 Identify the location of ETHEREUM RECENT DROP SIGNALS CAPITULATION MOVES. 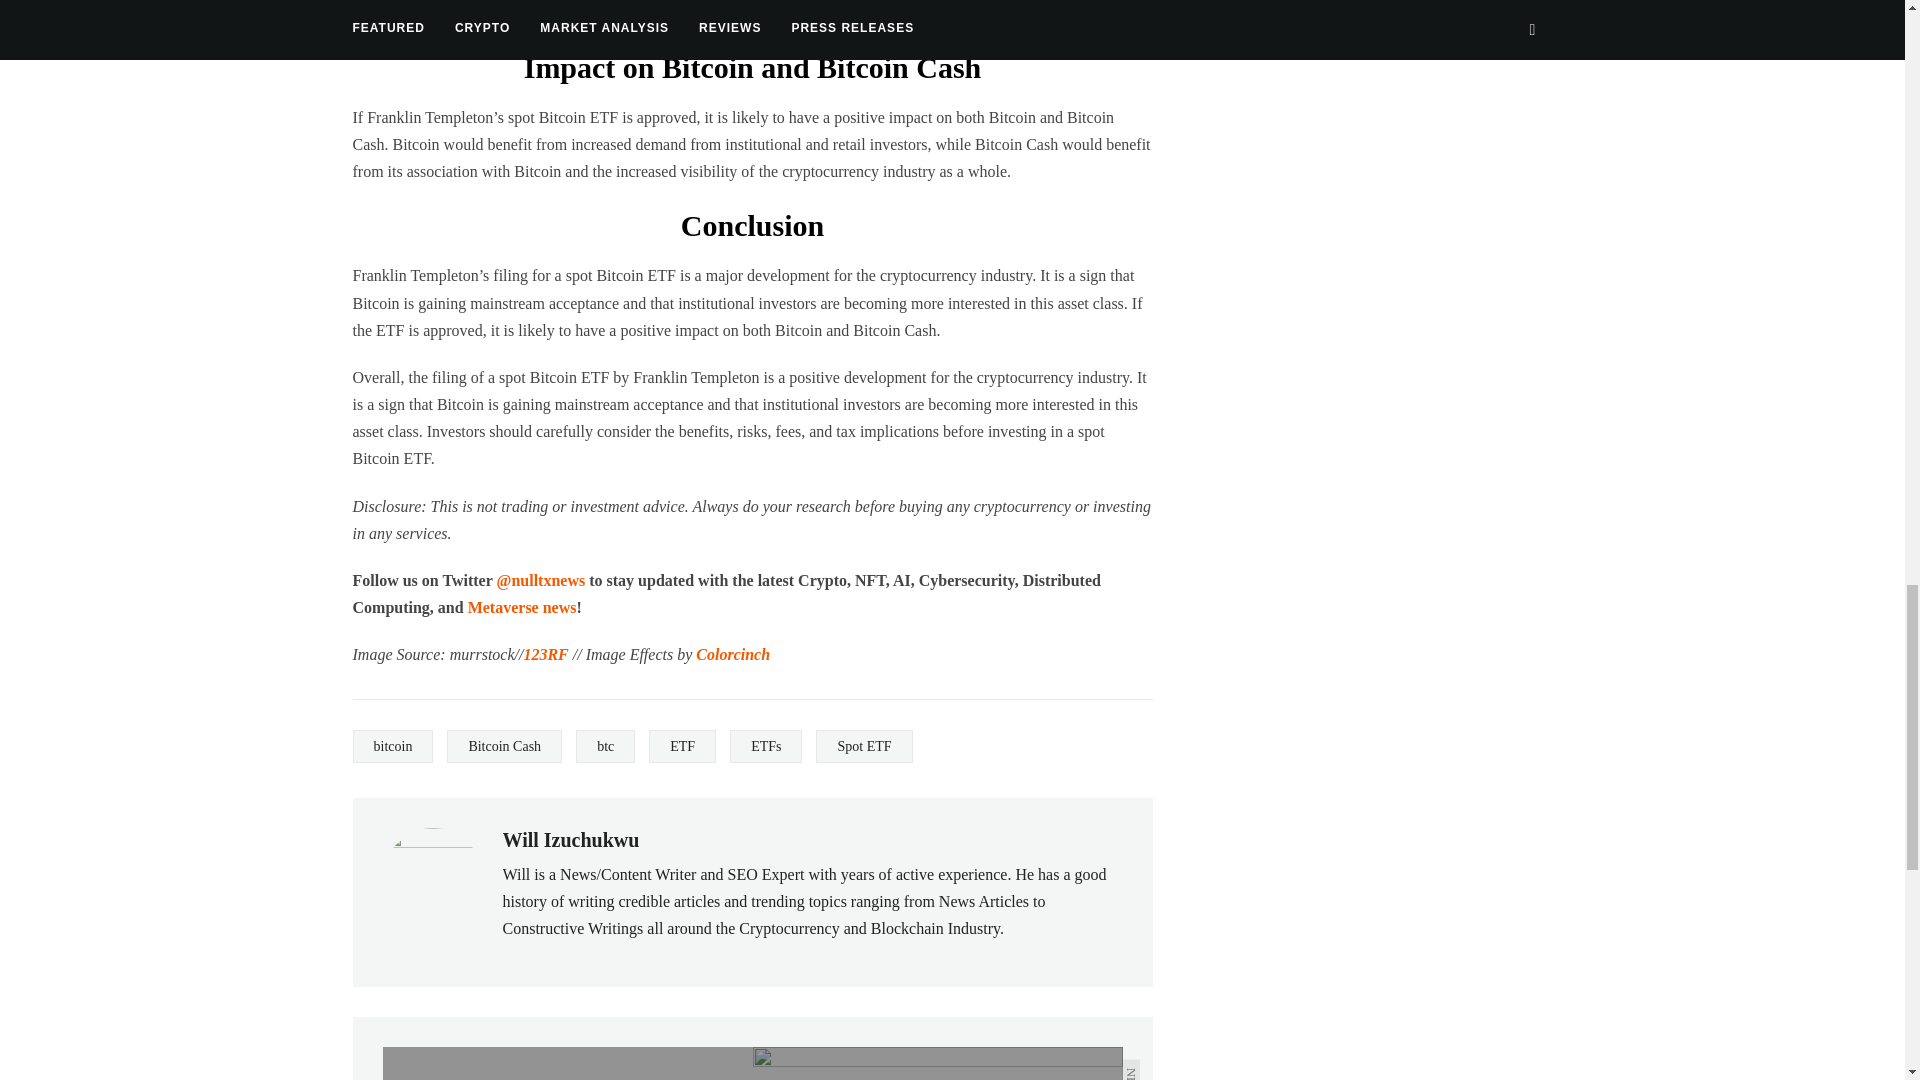
(567, 1063).